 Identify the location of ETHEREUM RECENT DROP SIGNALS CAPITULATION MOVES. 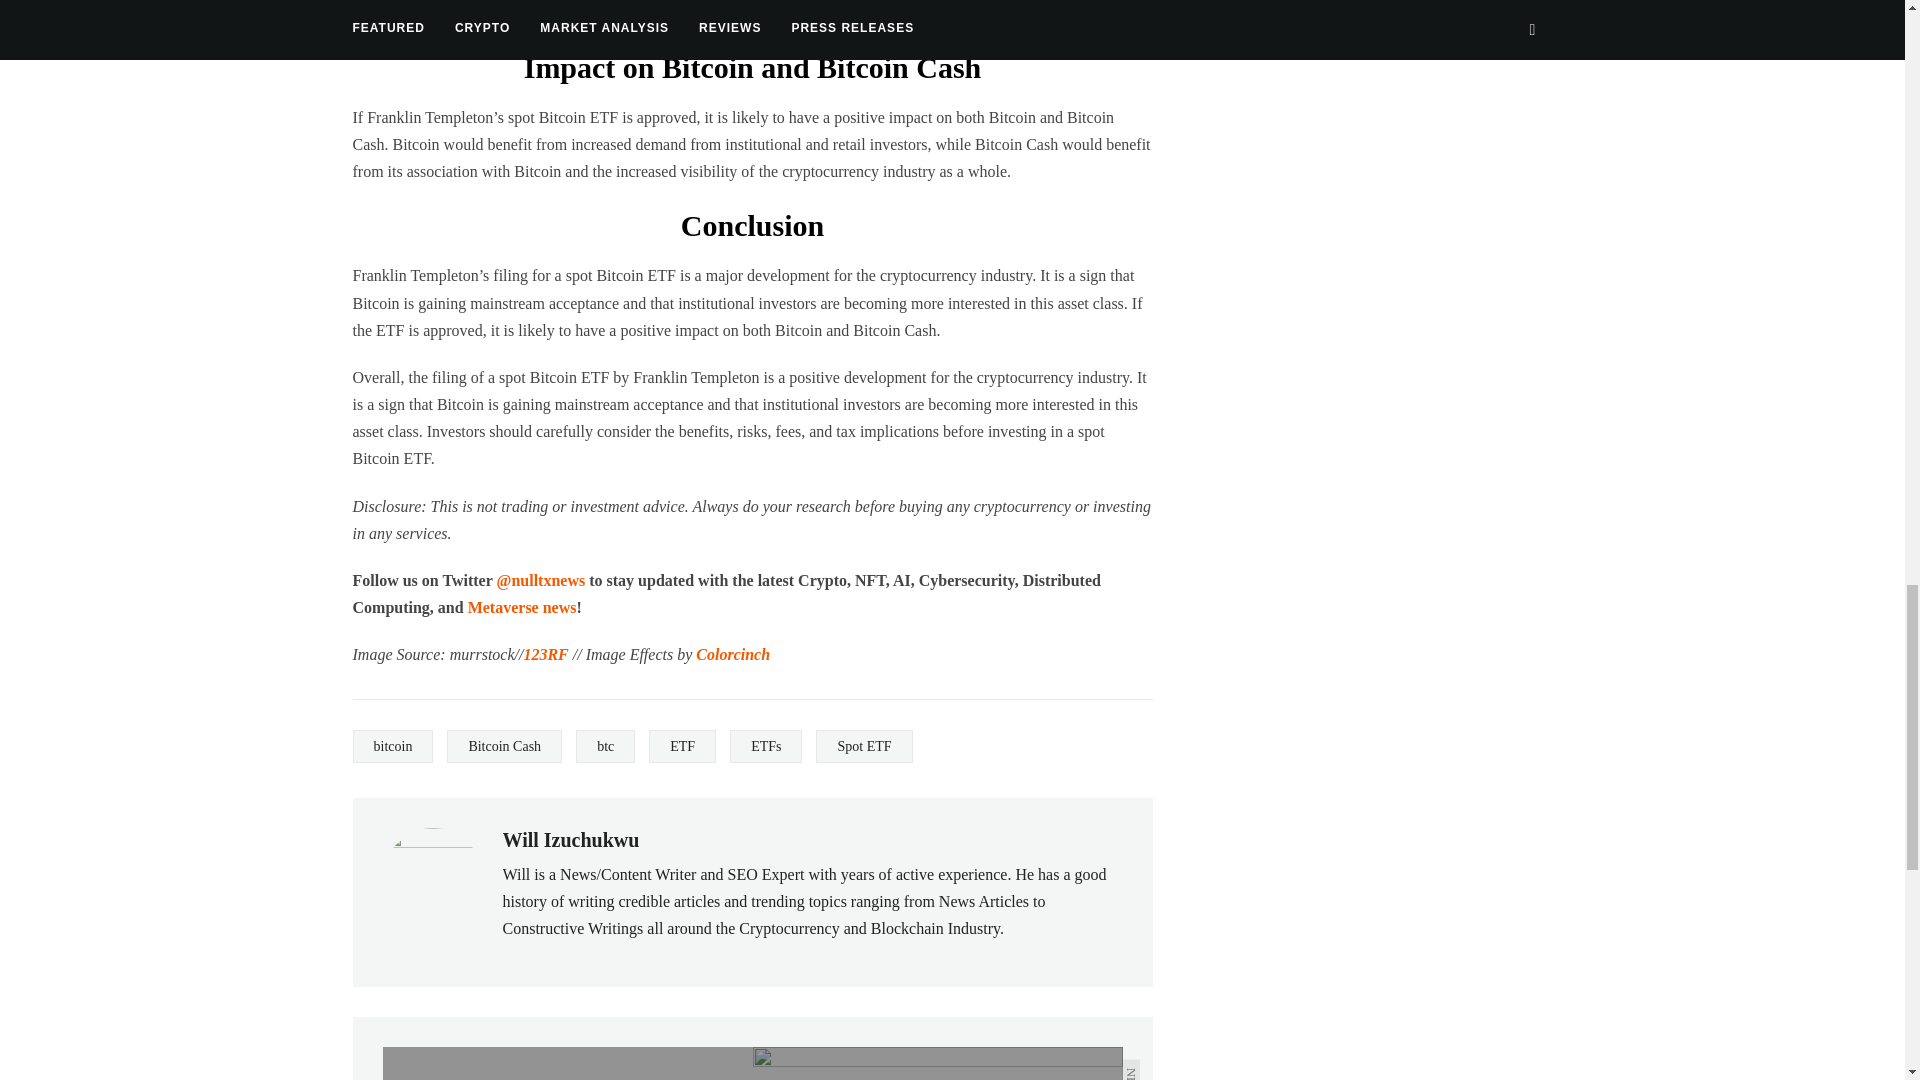
(567, 1063).